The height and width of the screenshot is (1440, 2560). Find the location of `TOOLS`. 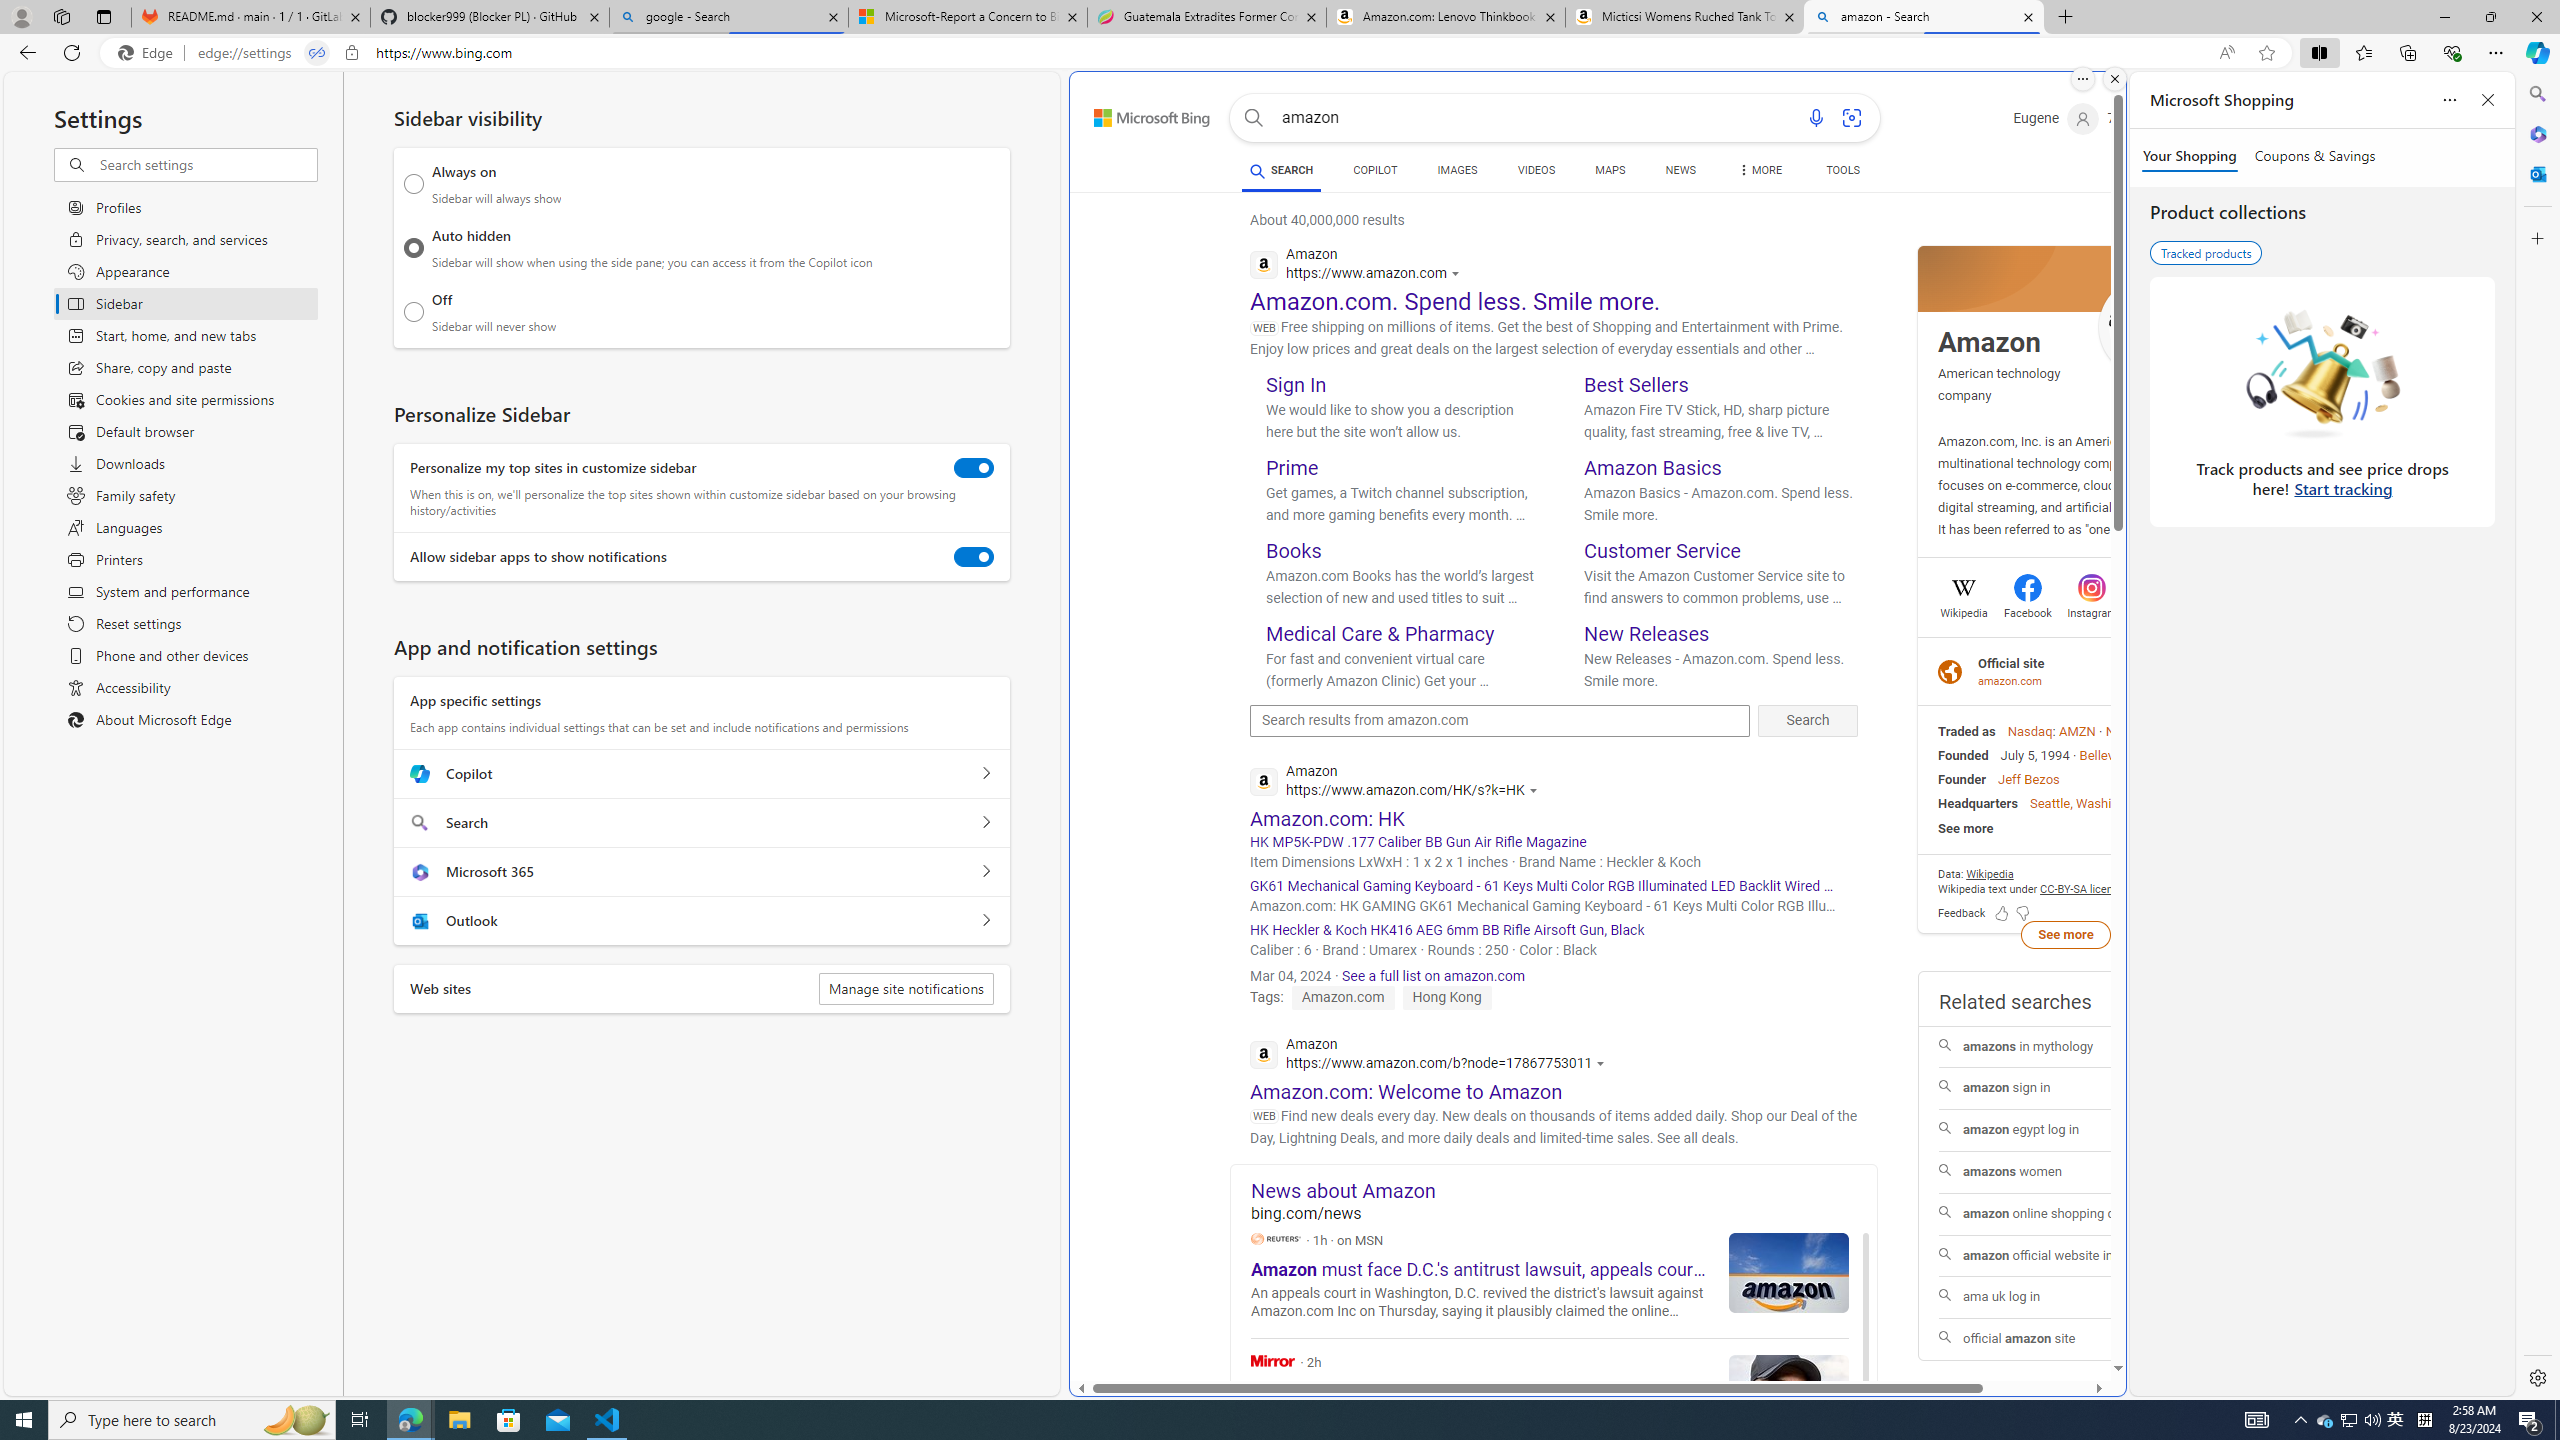

TOOLS is located at coordinates (1844, 173).